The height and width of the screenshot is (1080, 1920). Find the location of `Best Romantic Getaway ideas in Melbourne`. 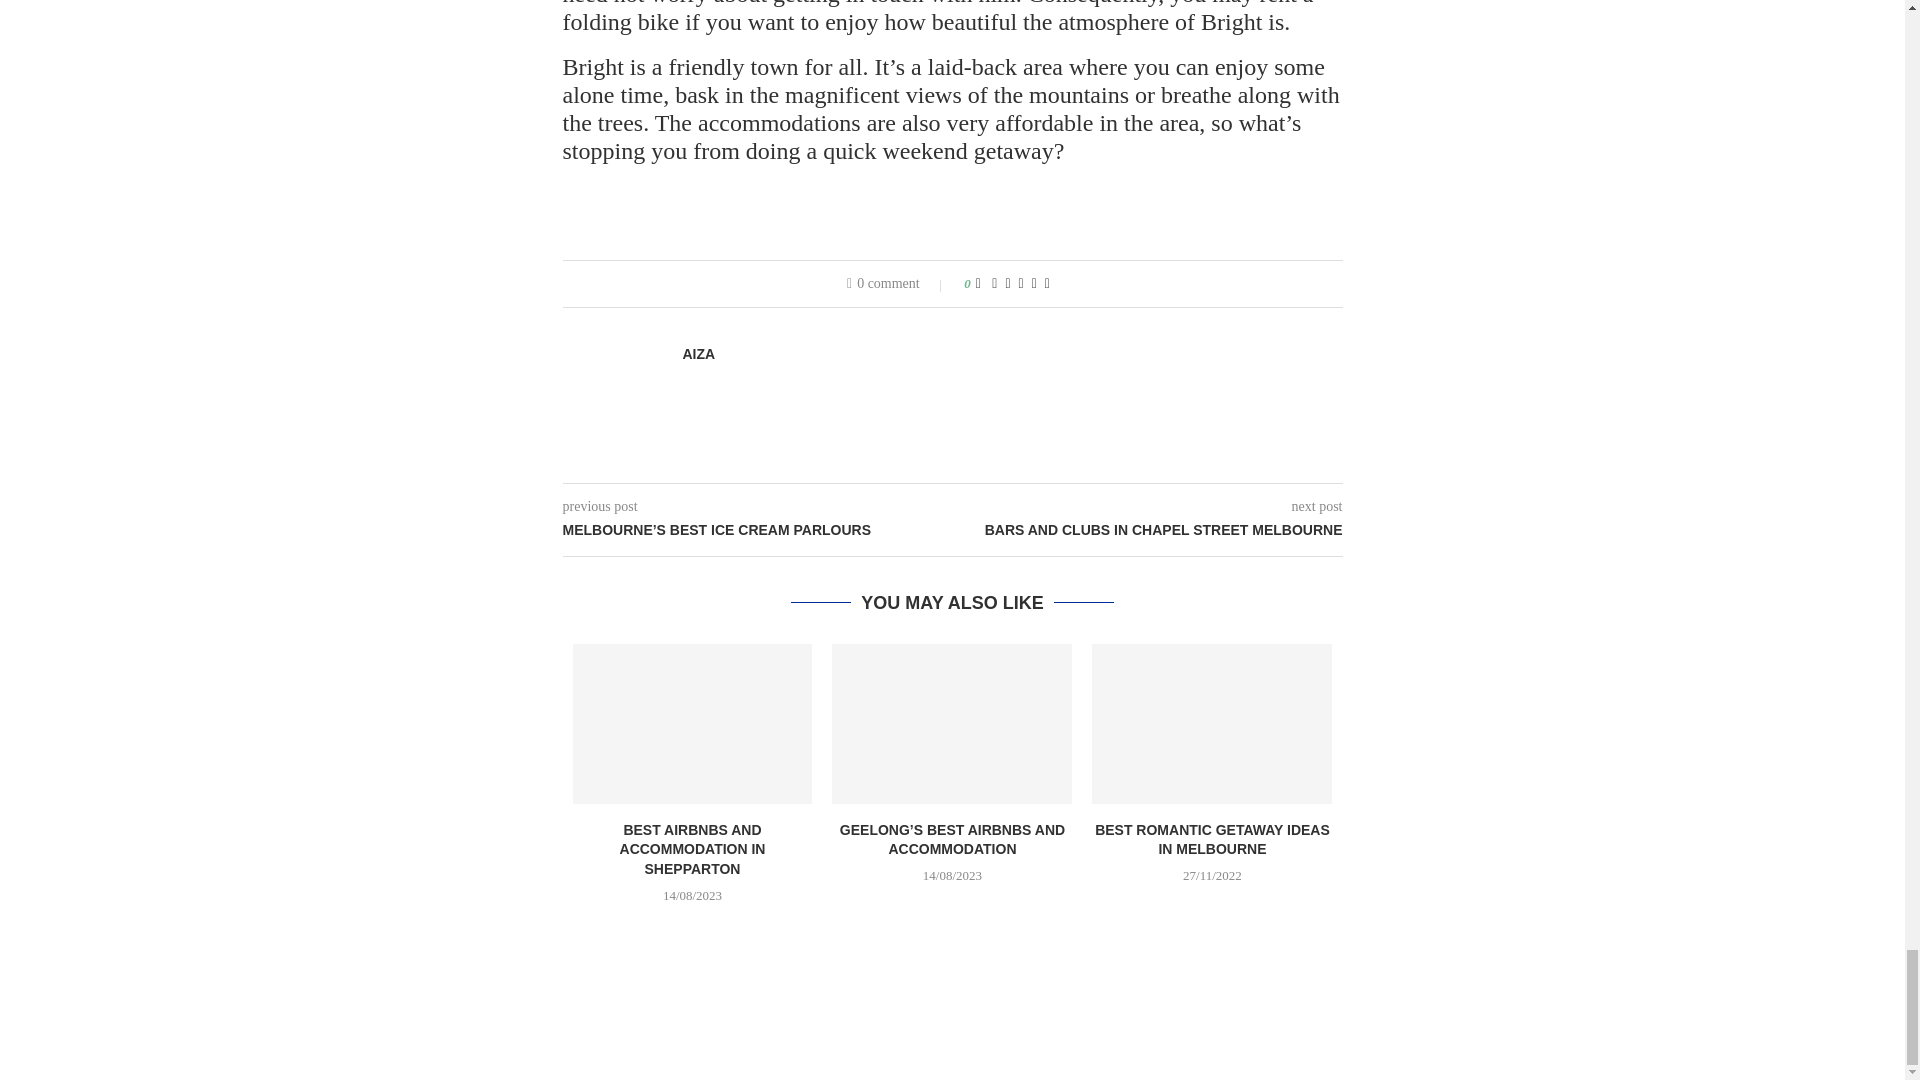

Best Romantic Getaway ideas in Melbourne is located at coordinates (1212, 723).